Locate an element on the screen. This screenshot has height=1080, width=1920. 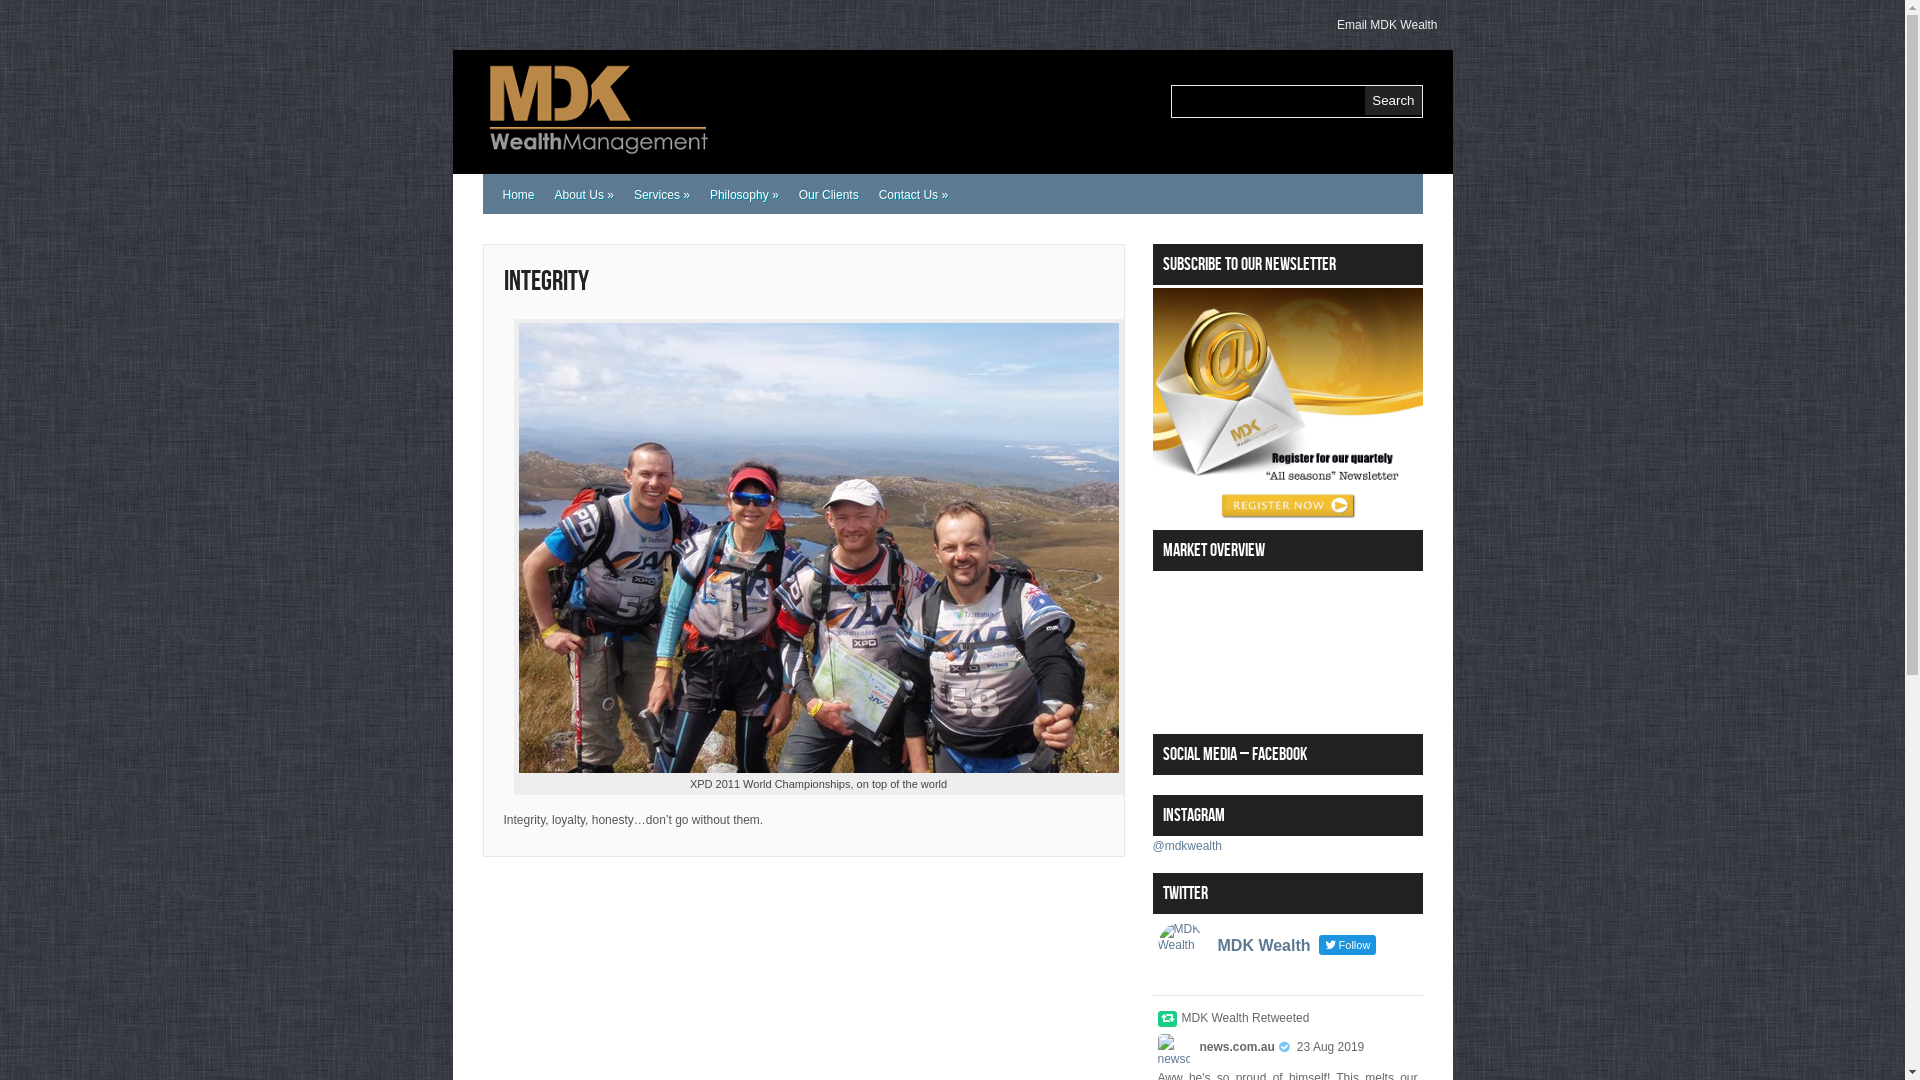
MDK Wealth Retweeted is located at coordinates (1246, 1017).